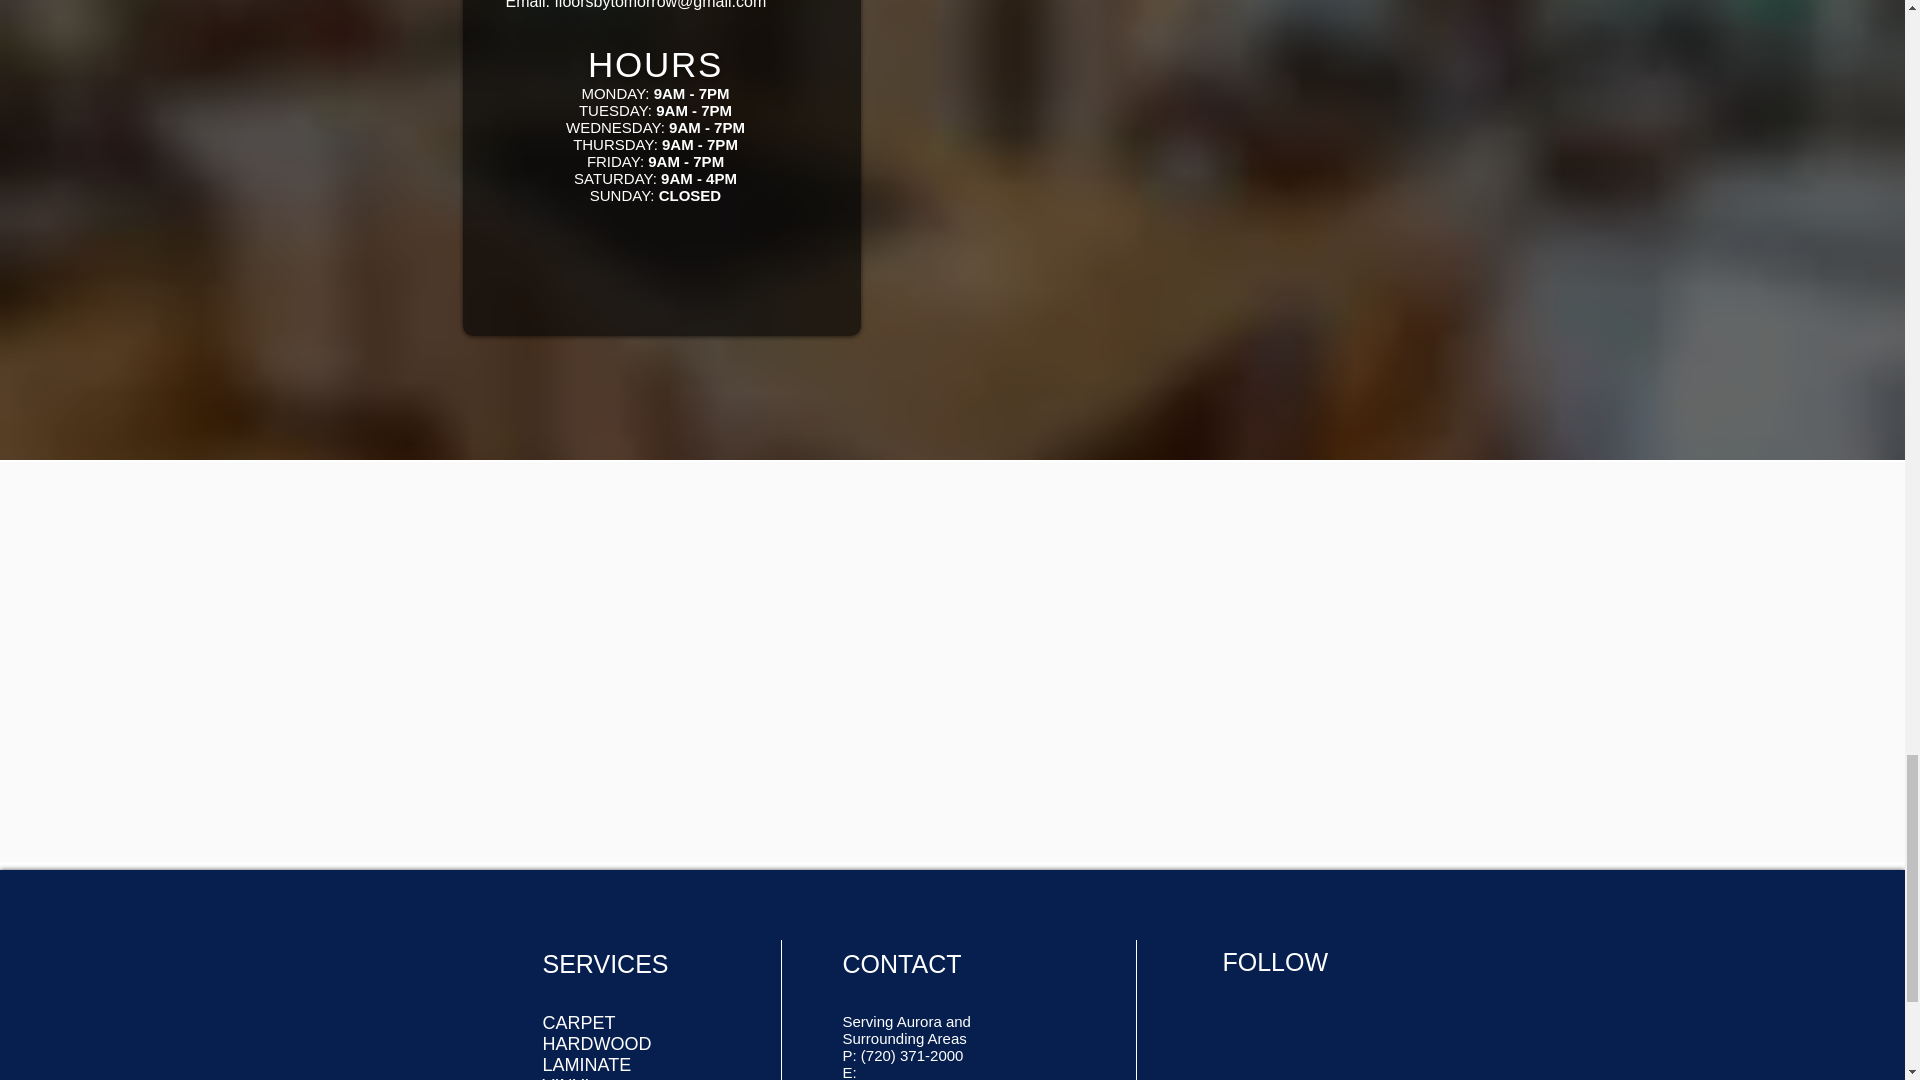 This screenshot has width=1920, height=1080. I want to click on Surrounding Areas, so click(904, 1038).